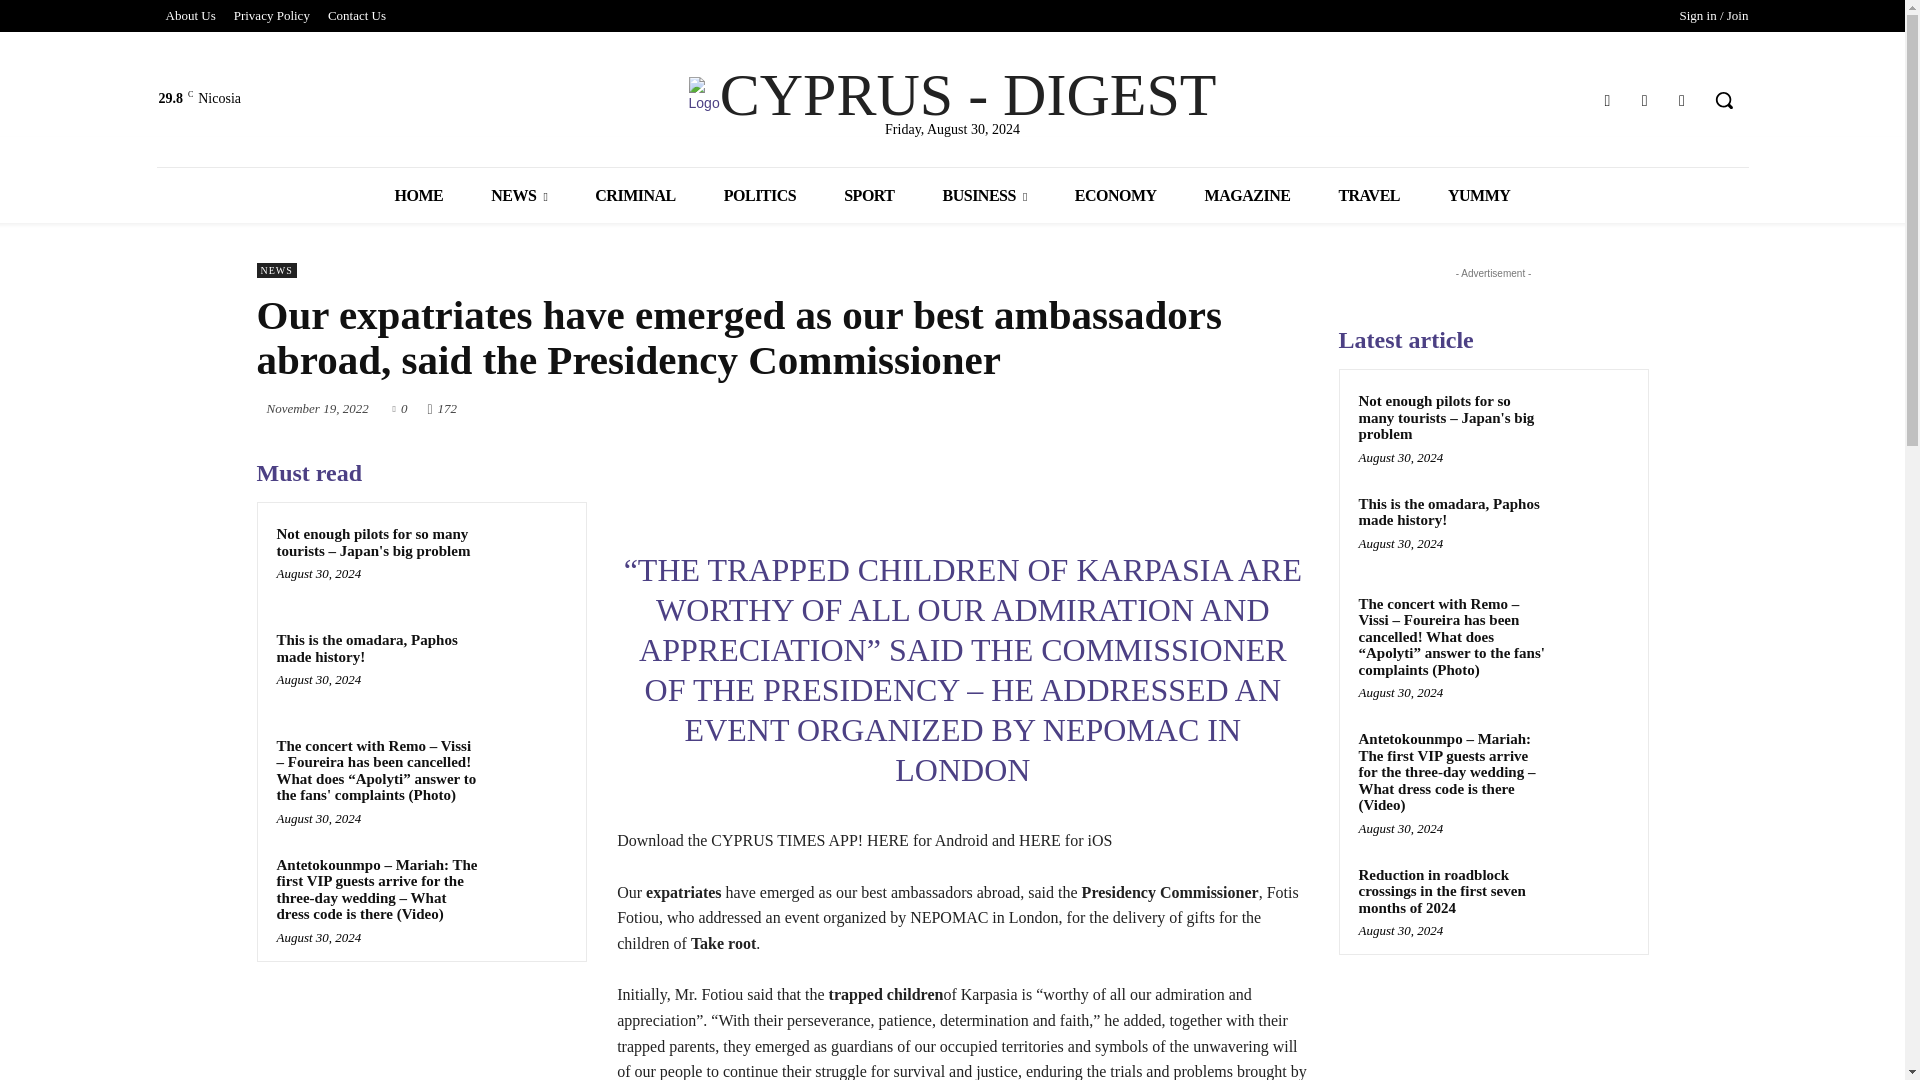  Describe the element at coordinates (419, 195) in the screenshot. I see `HOME` at that location.